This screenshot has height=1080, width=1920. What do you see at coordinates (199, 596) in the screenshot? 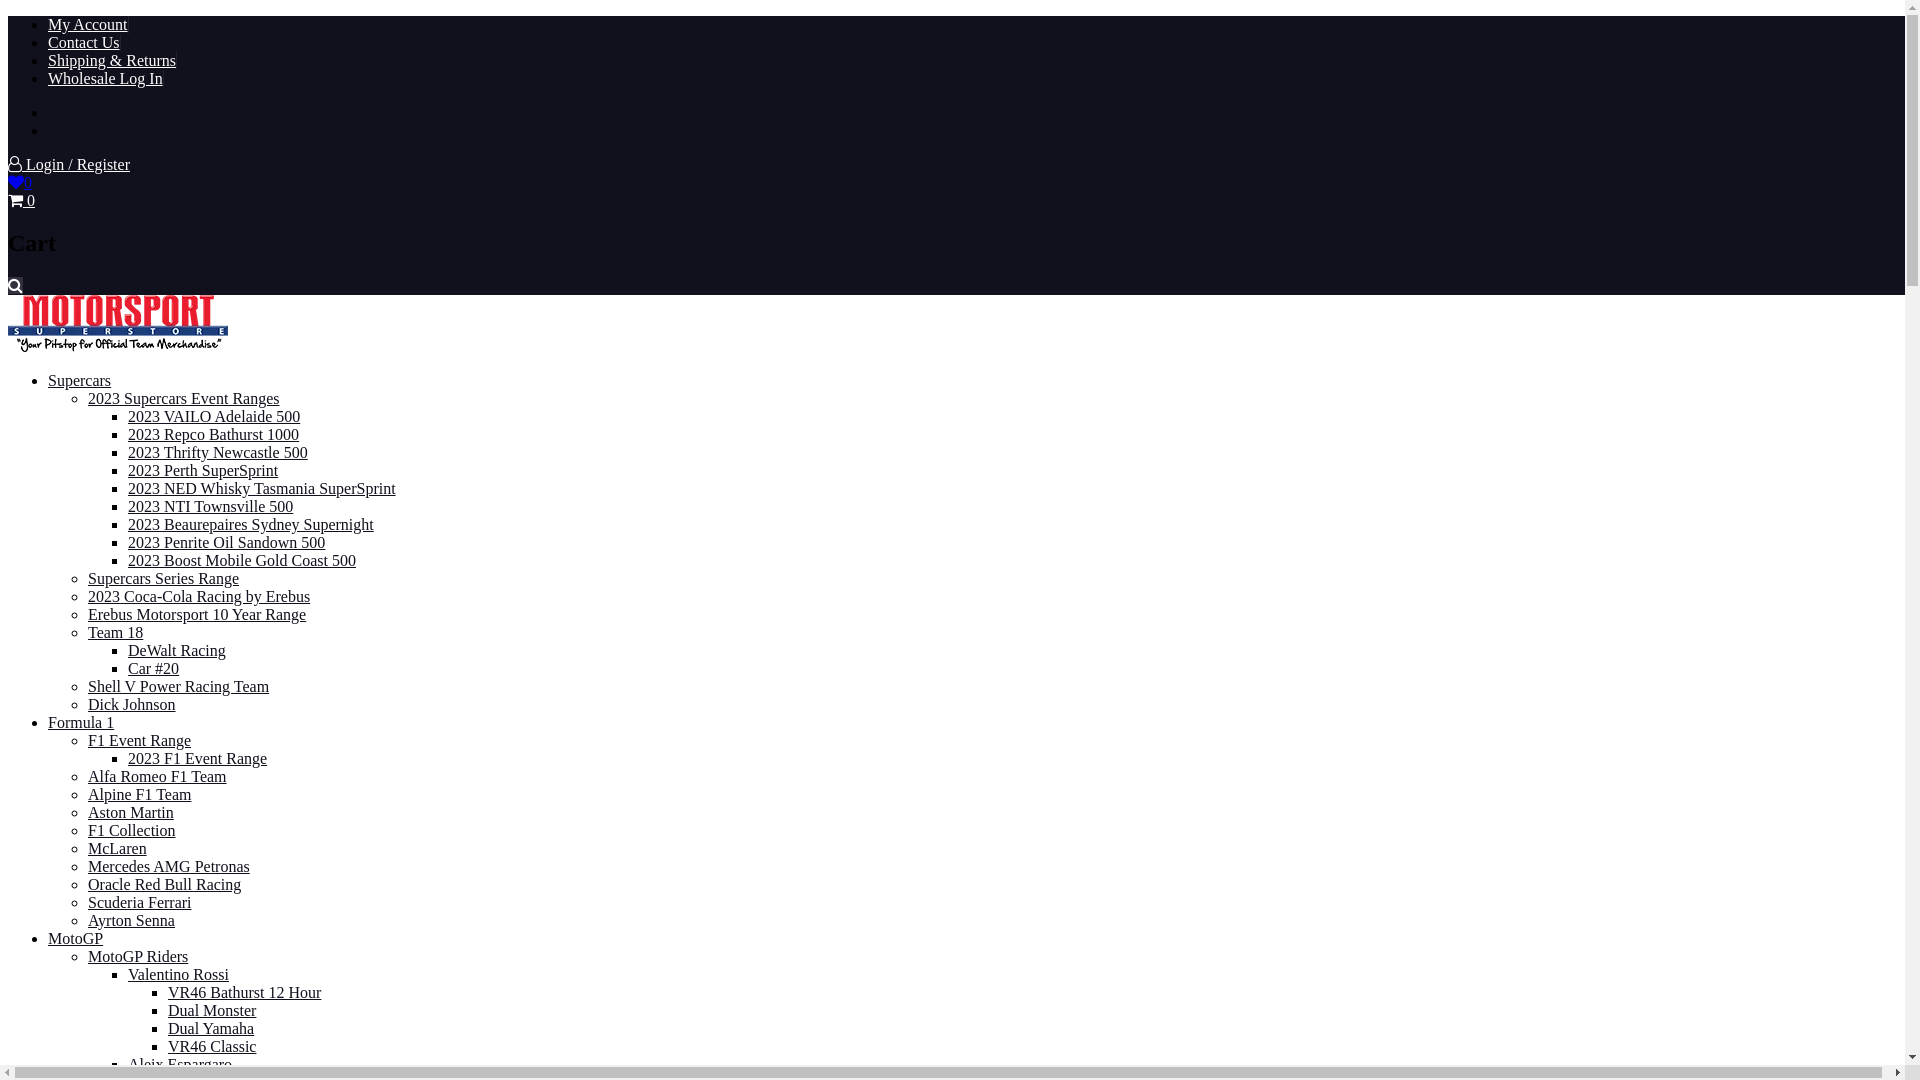
I see `2023 Coca-Cola Racing by Erebus` at bounding box center [199, 596].